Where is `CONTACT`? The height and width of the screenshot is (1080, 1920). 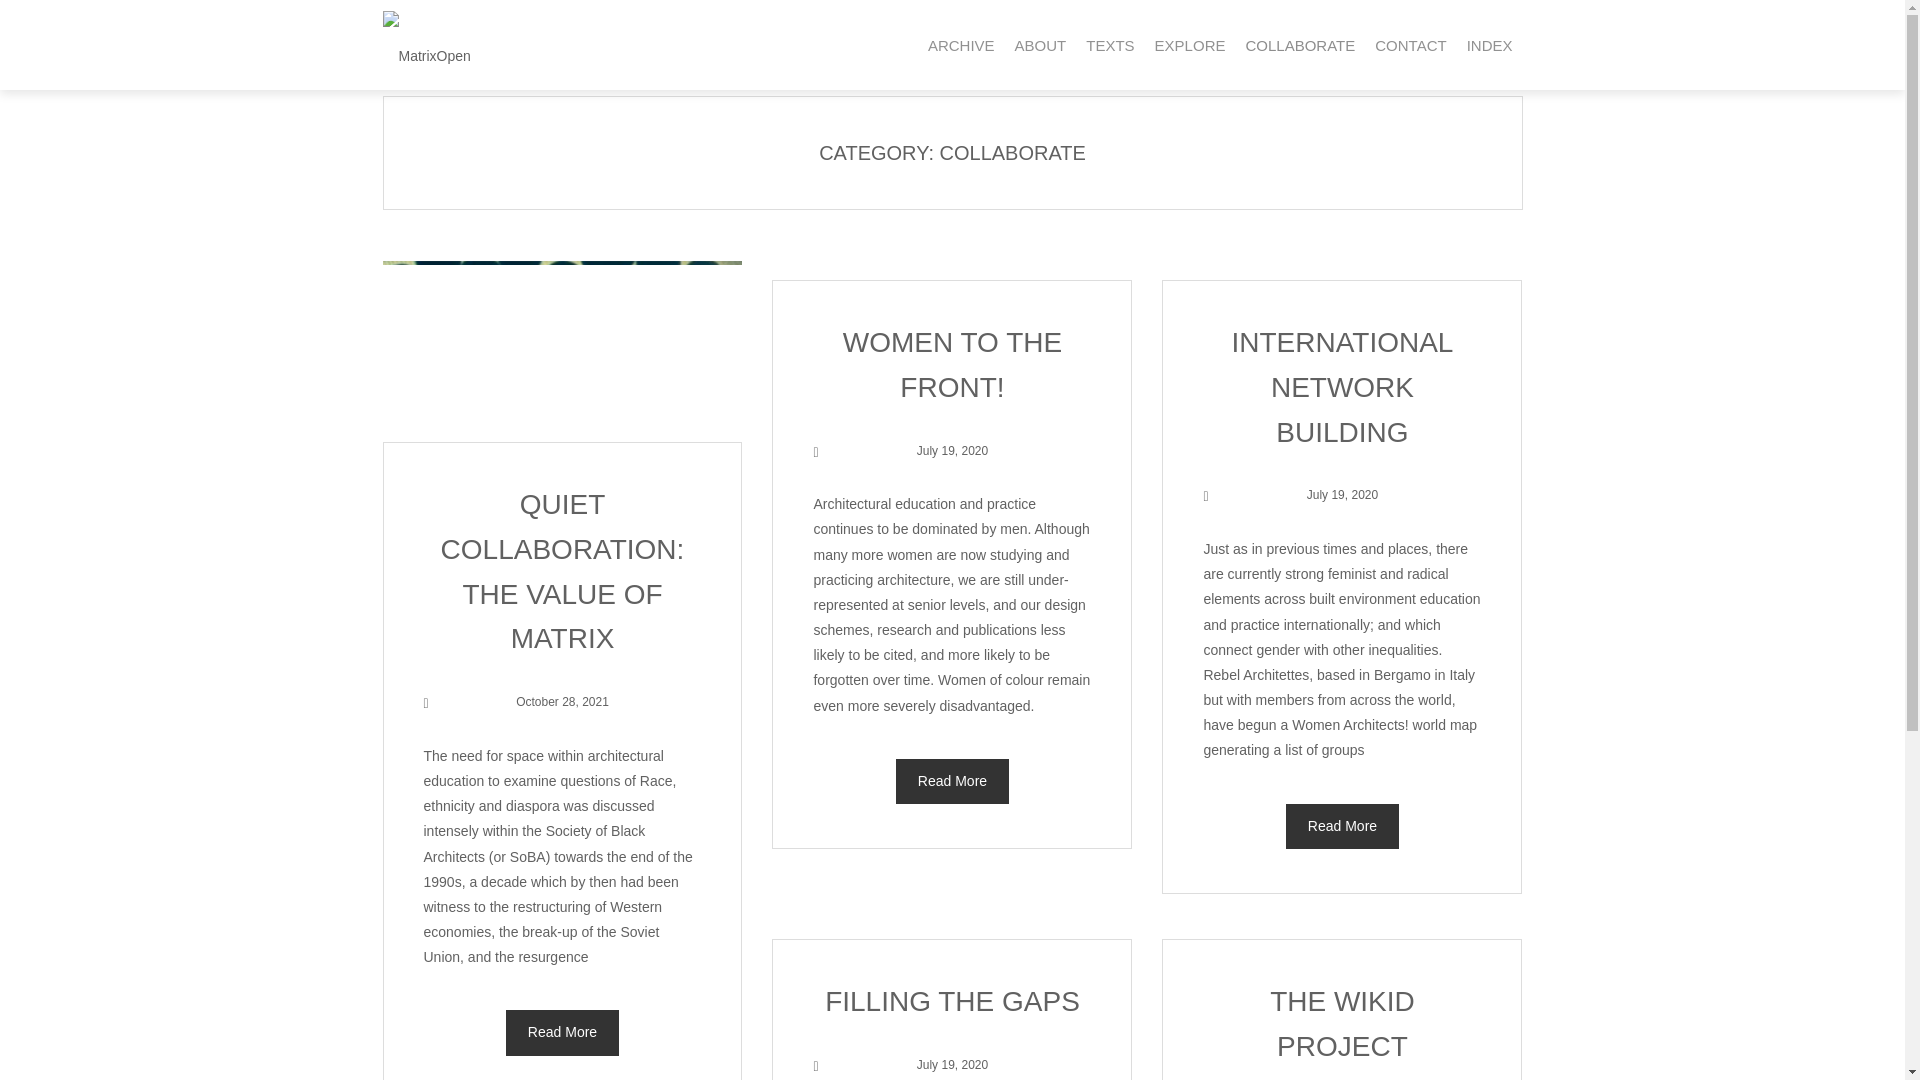 CONTACT is located at coordinates (1410, 45).